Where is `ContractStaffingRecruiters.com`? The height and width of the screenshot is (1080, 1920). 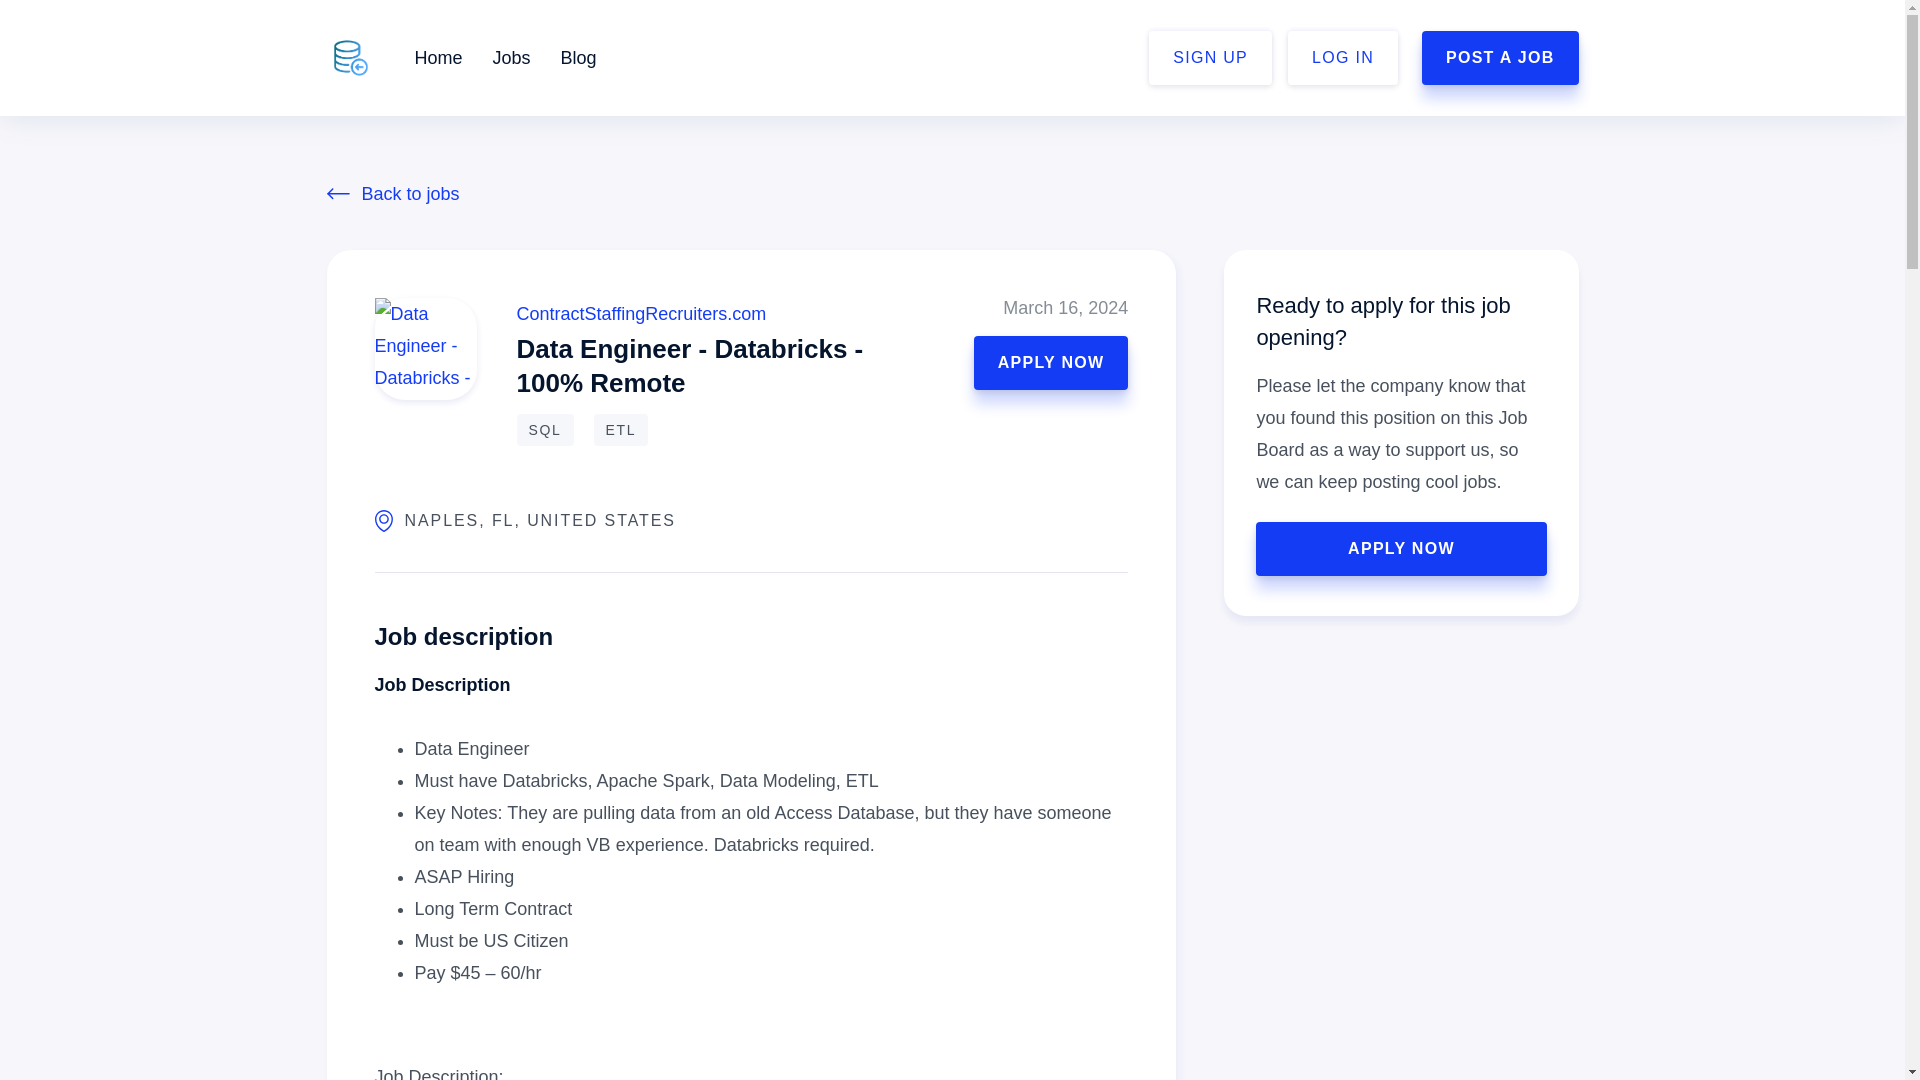 ContractStaffingRecruiters.com is located at coordinates (641, 314).